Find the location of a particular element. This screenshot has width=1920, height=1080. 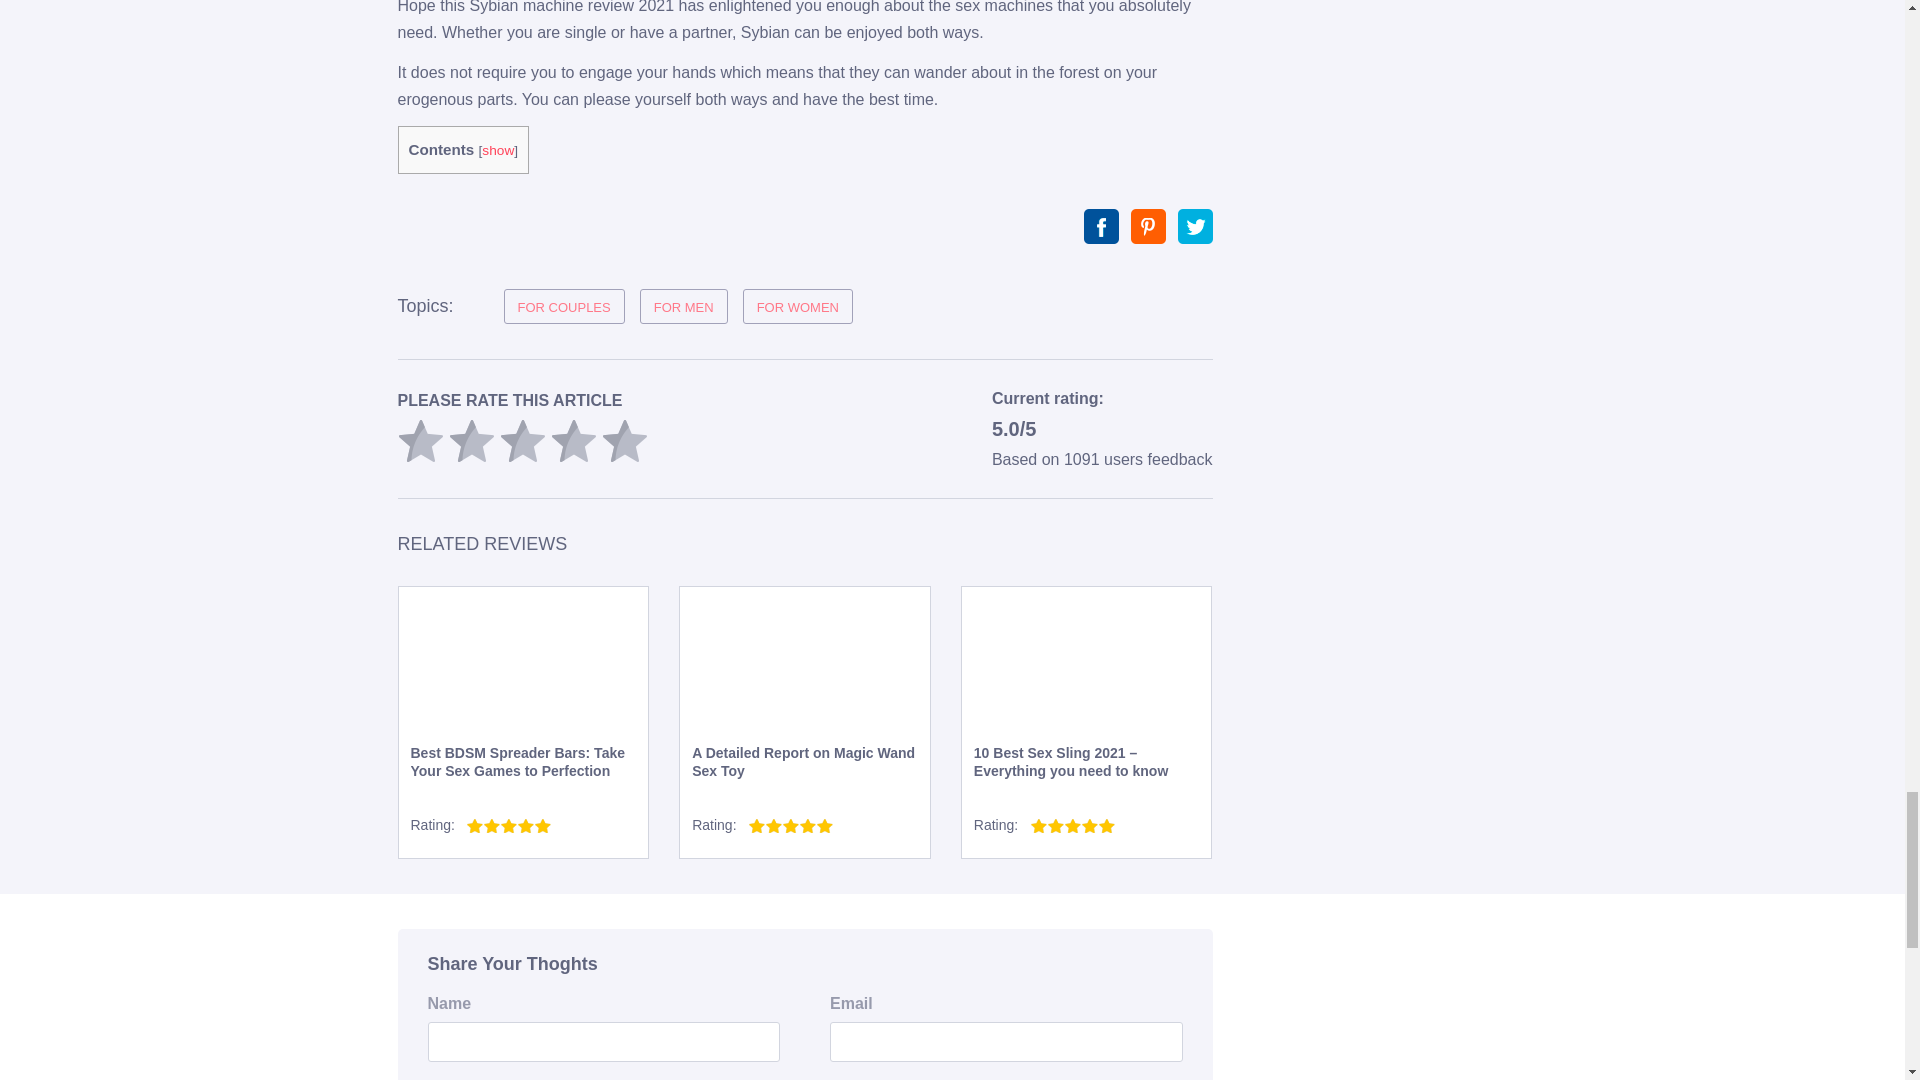

1 is located at coordinates (420, 440).